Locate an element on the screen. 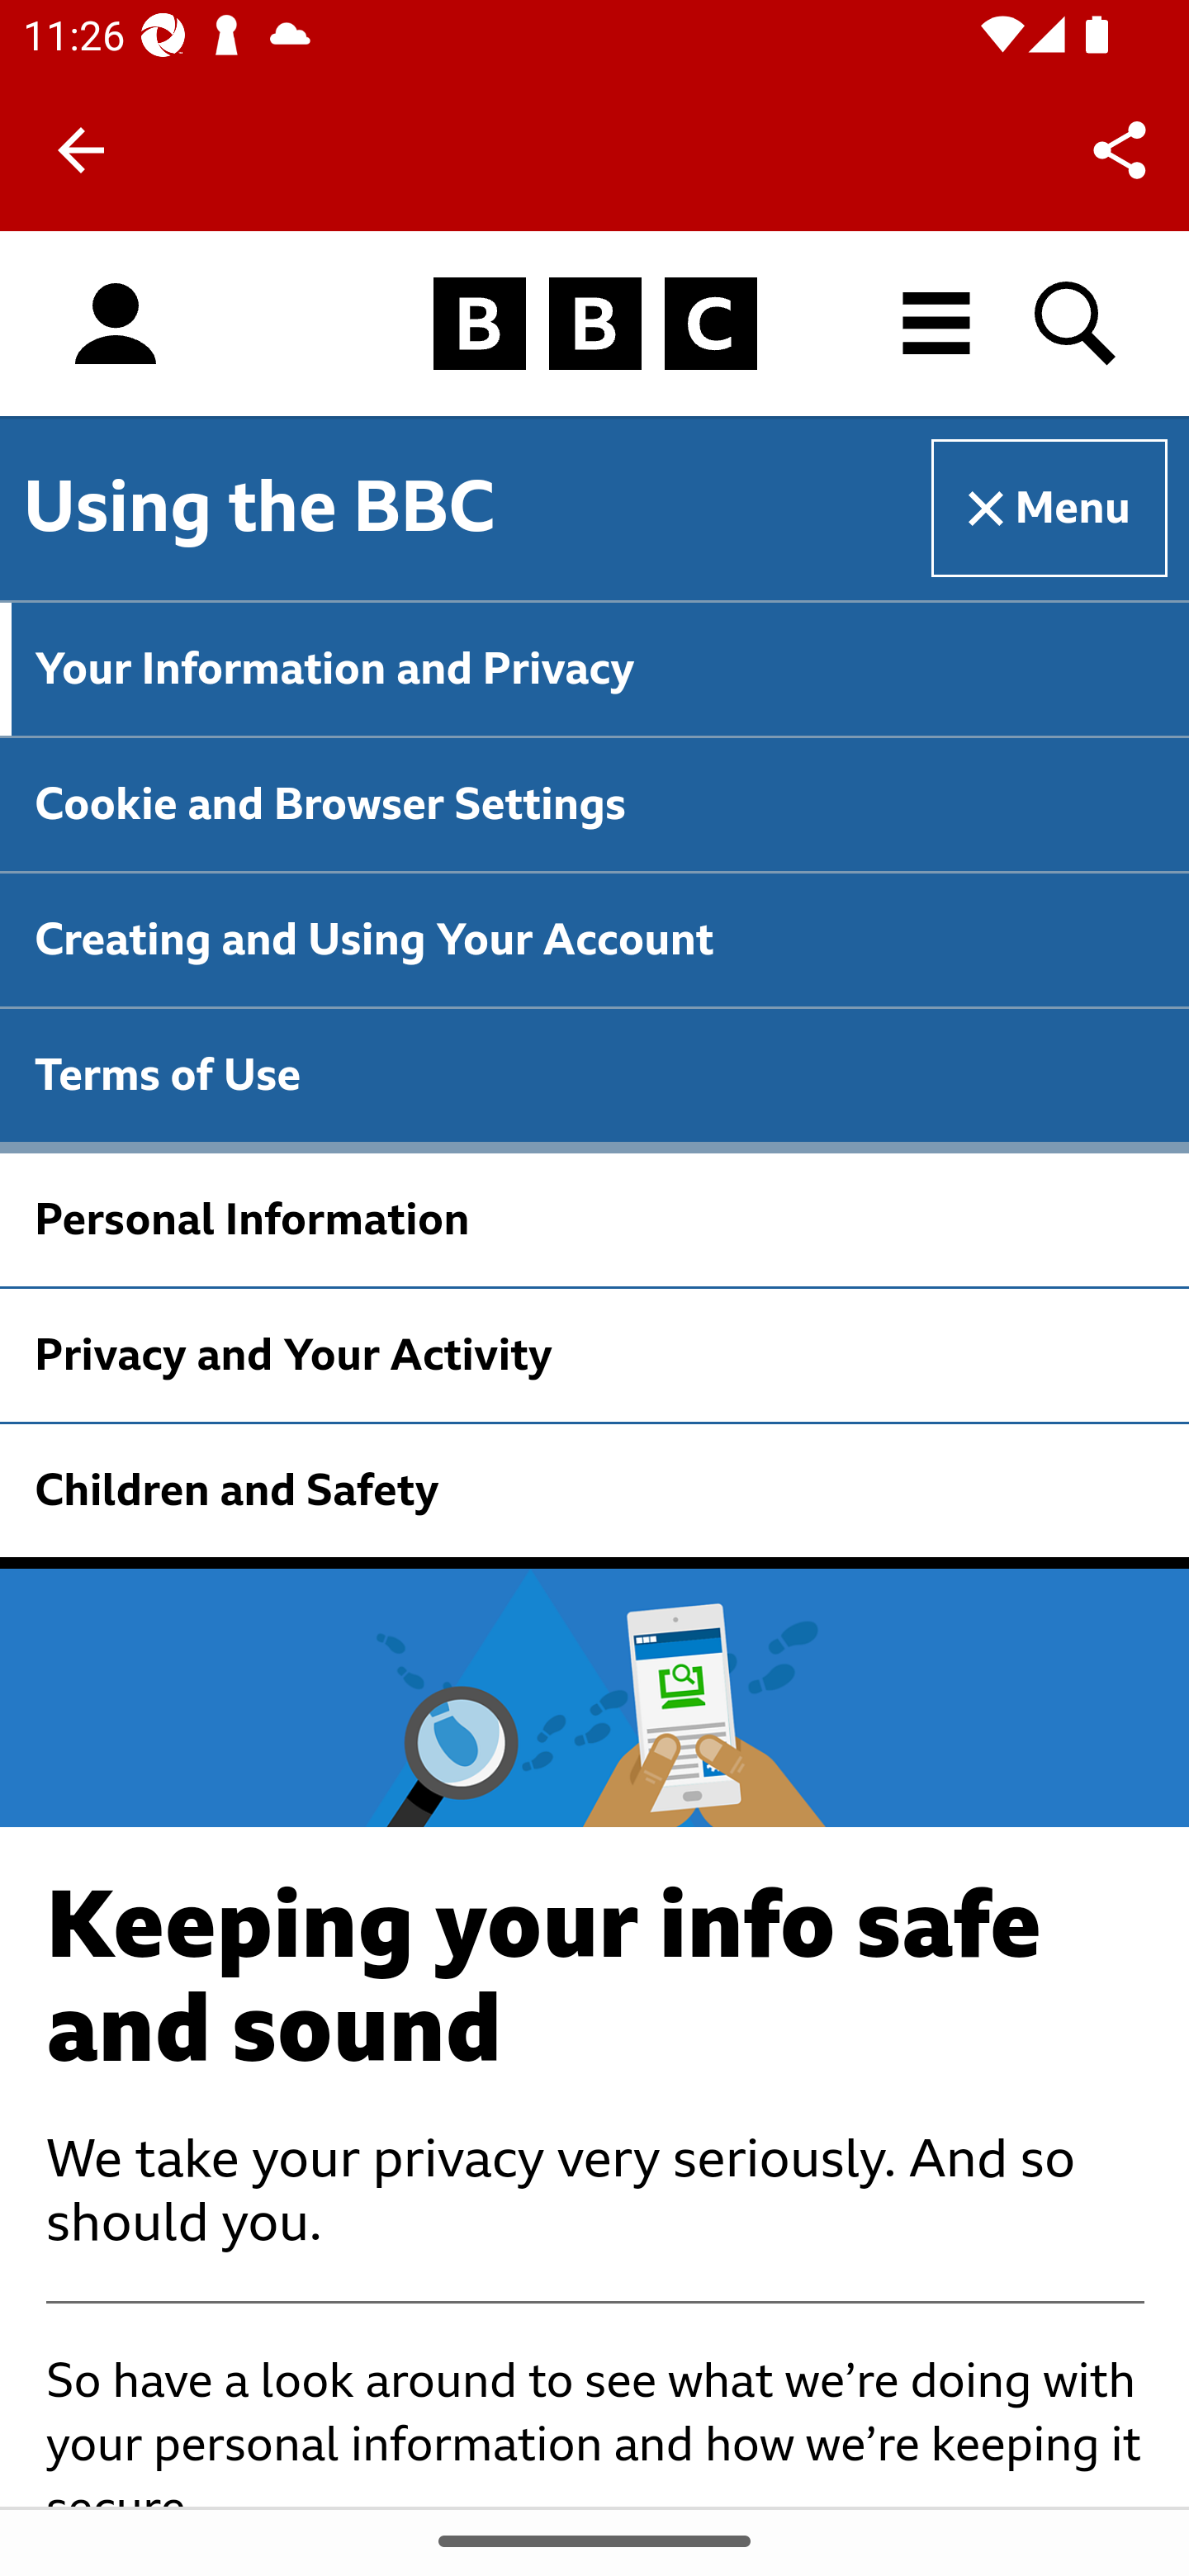  All BBC destinations menu is located at coordinates (937, 324).